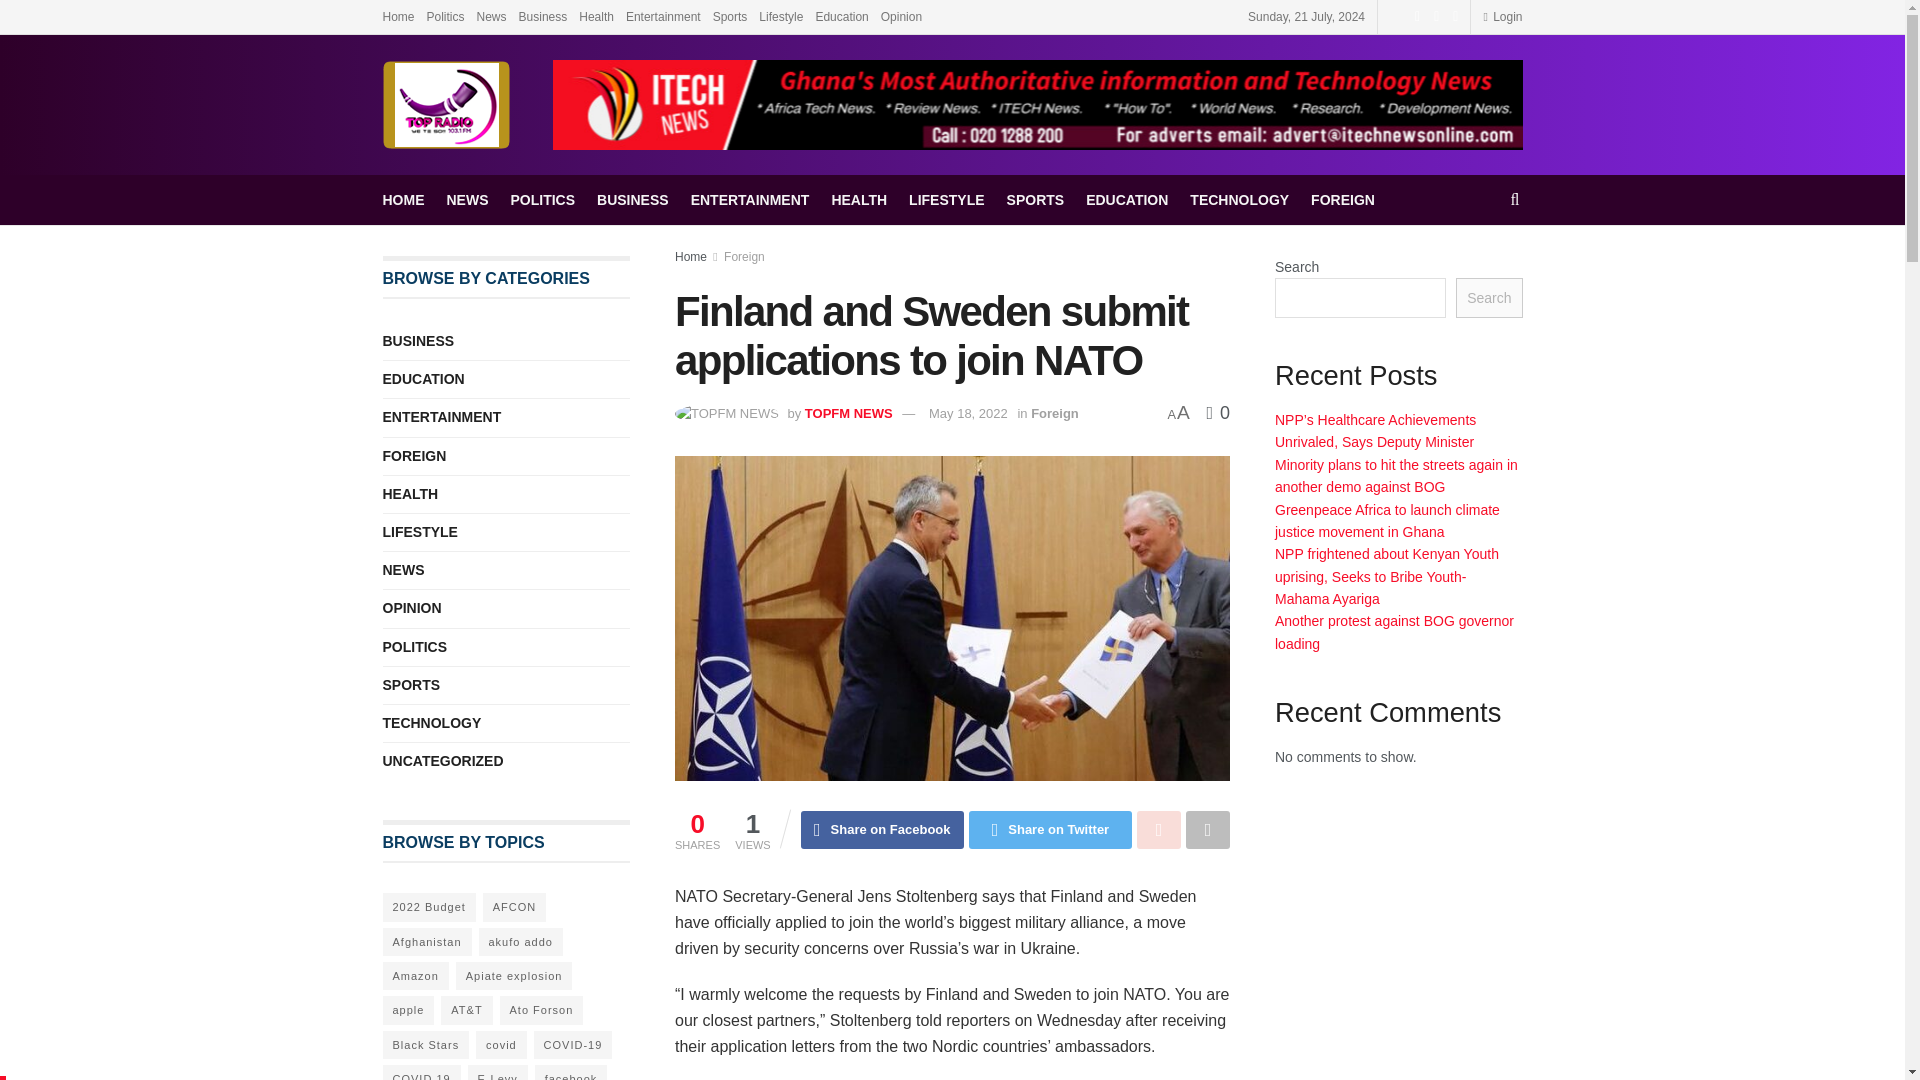 This screenshot has width=1920, height=1080. What do you see at coordinates (859, 199) in the screenshot?
I see `HEALTH` at bounding box center [859, 199].